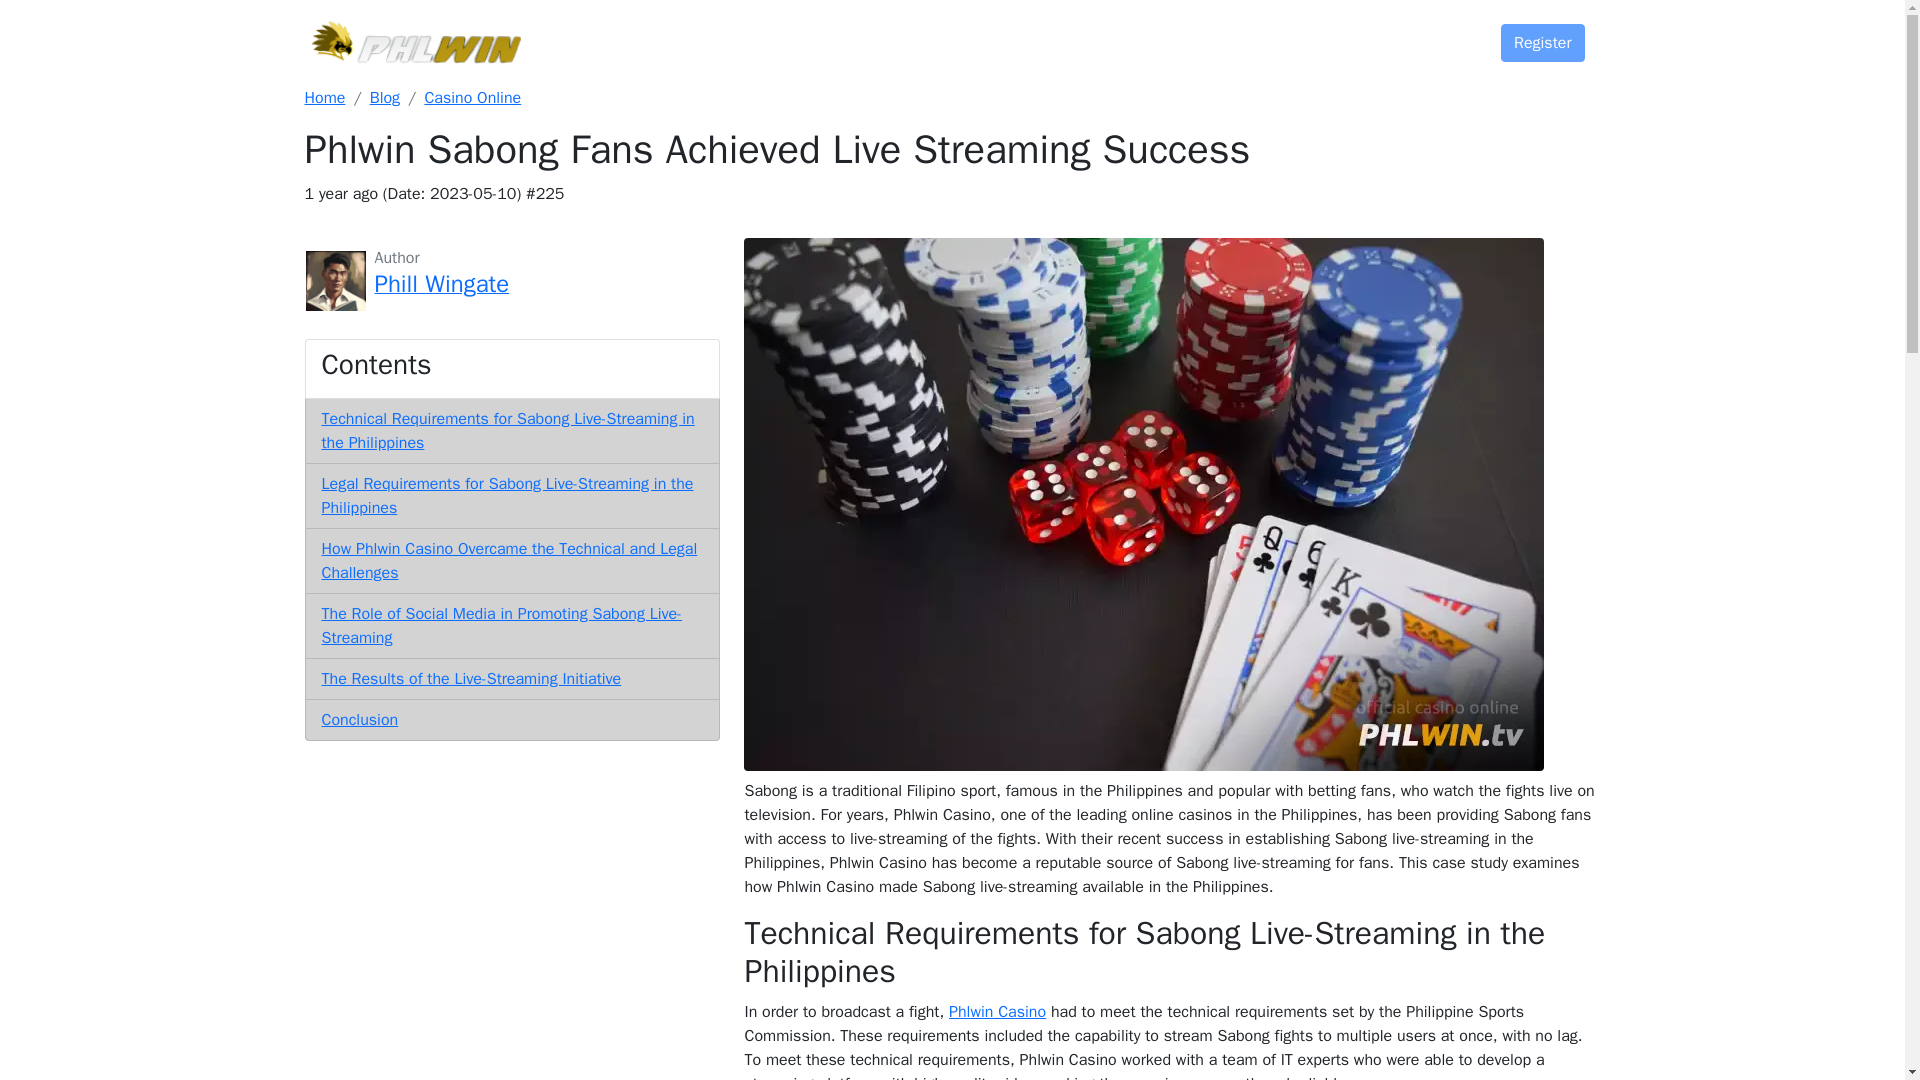  What do you see at coordinates (441, 286) in the screenshot?
I see `Phill Wingate` at bounding box center [441, 286].